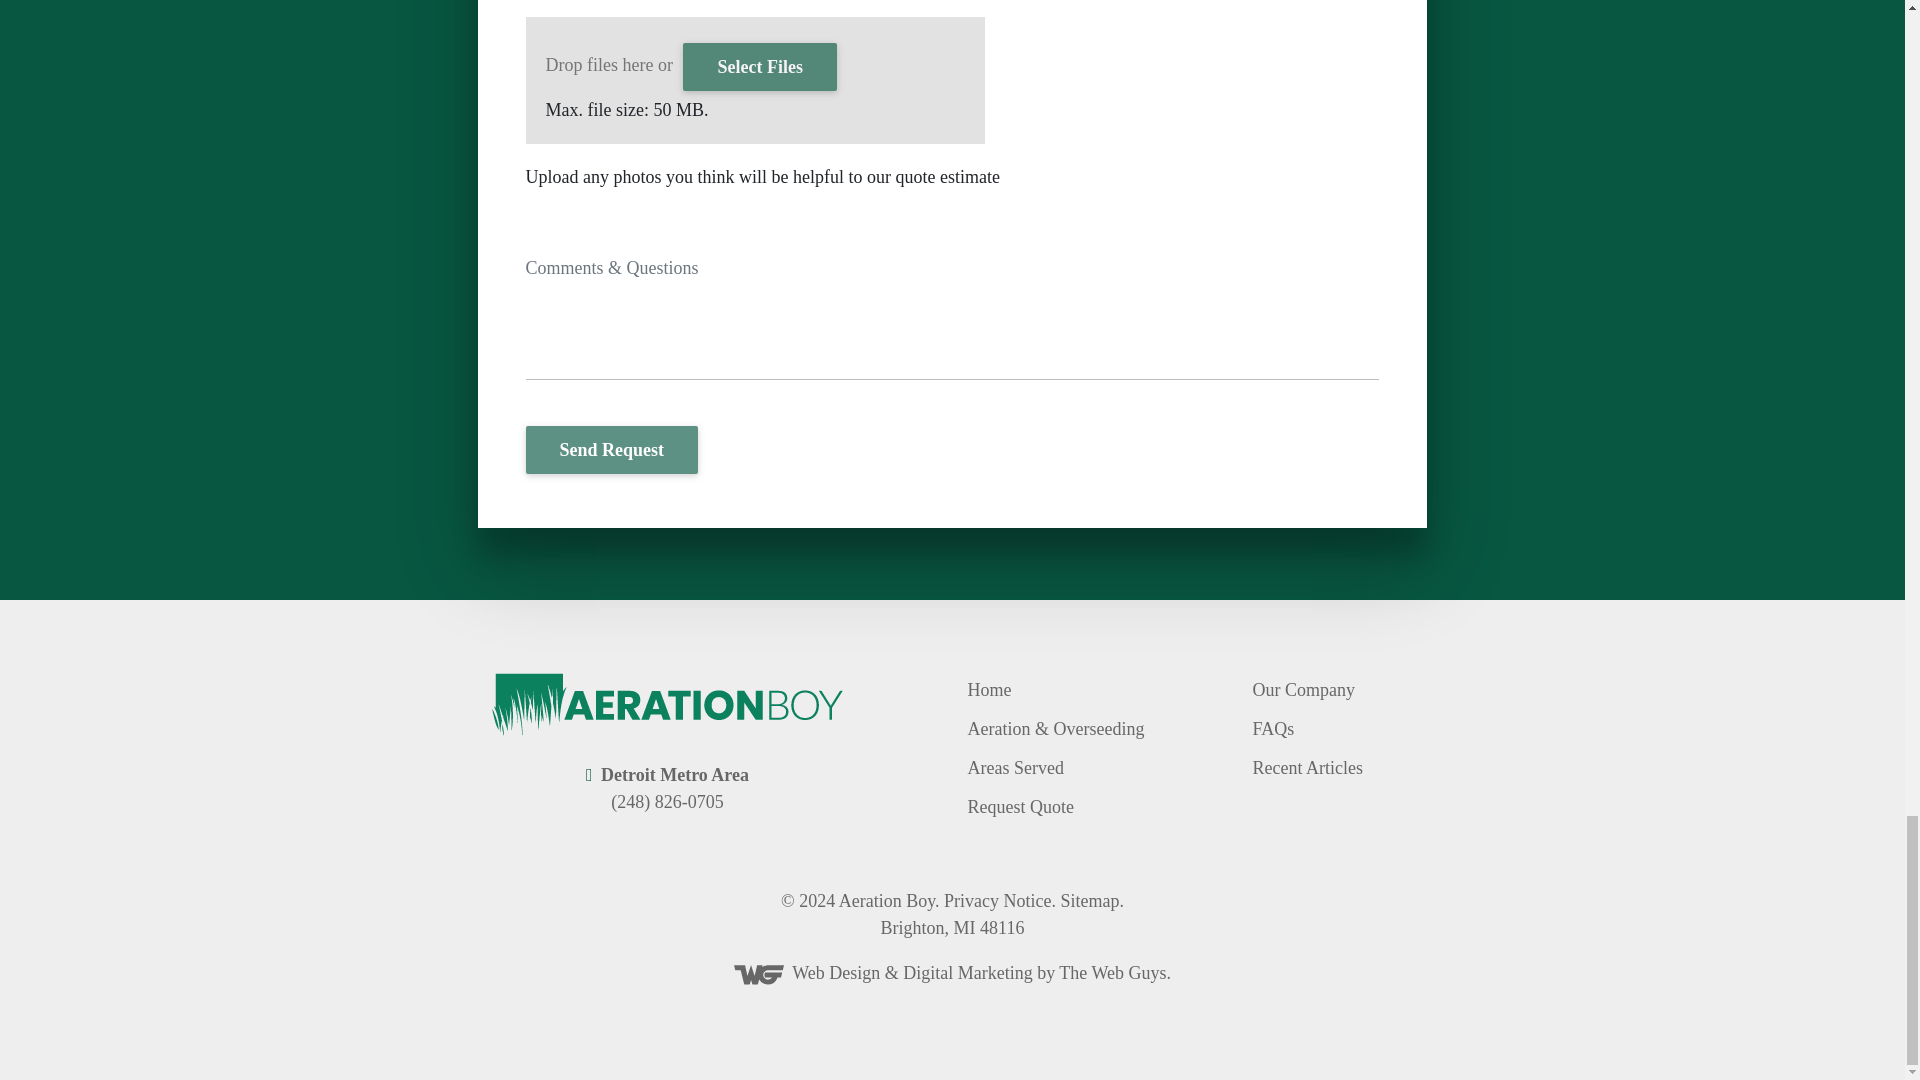 The width and height of the screenshot is (1920, 1080). What do you see at coordinates (1089, 901) in the screenshot?
I see `Sitemap` at bounding box center [1089, 901].